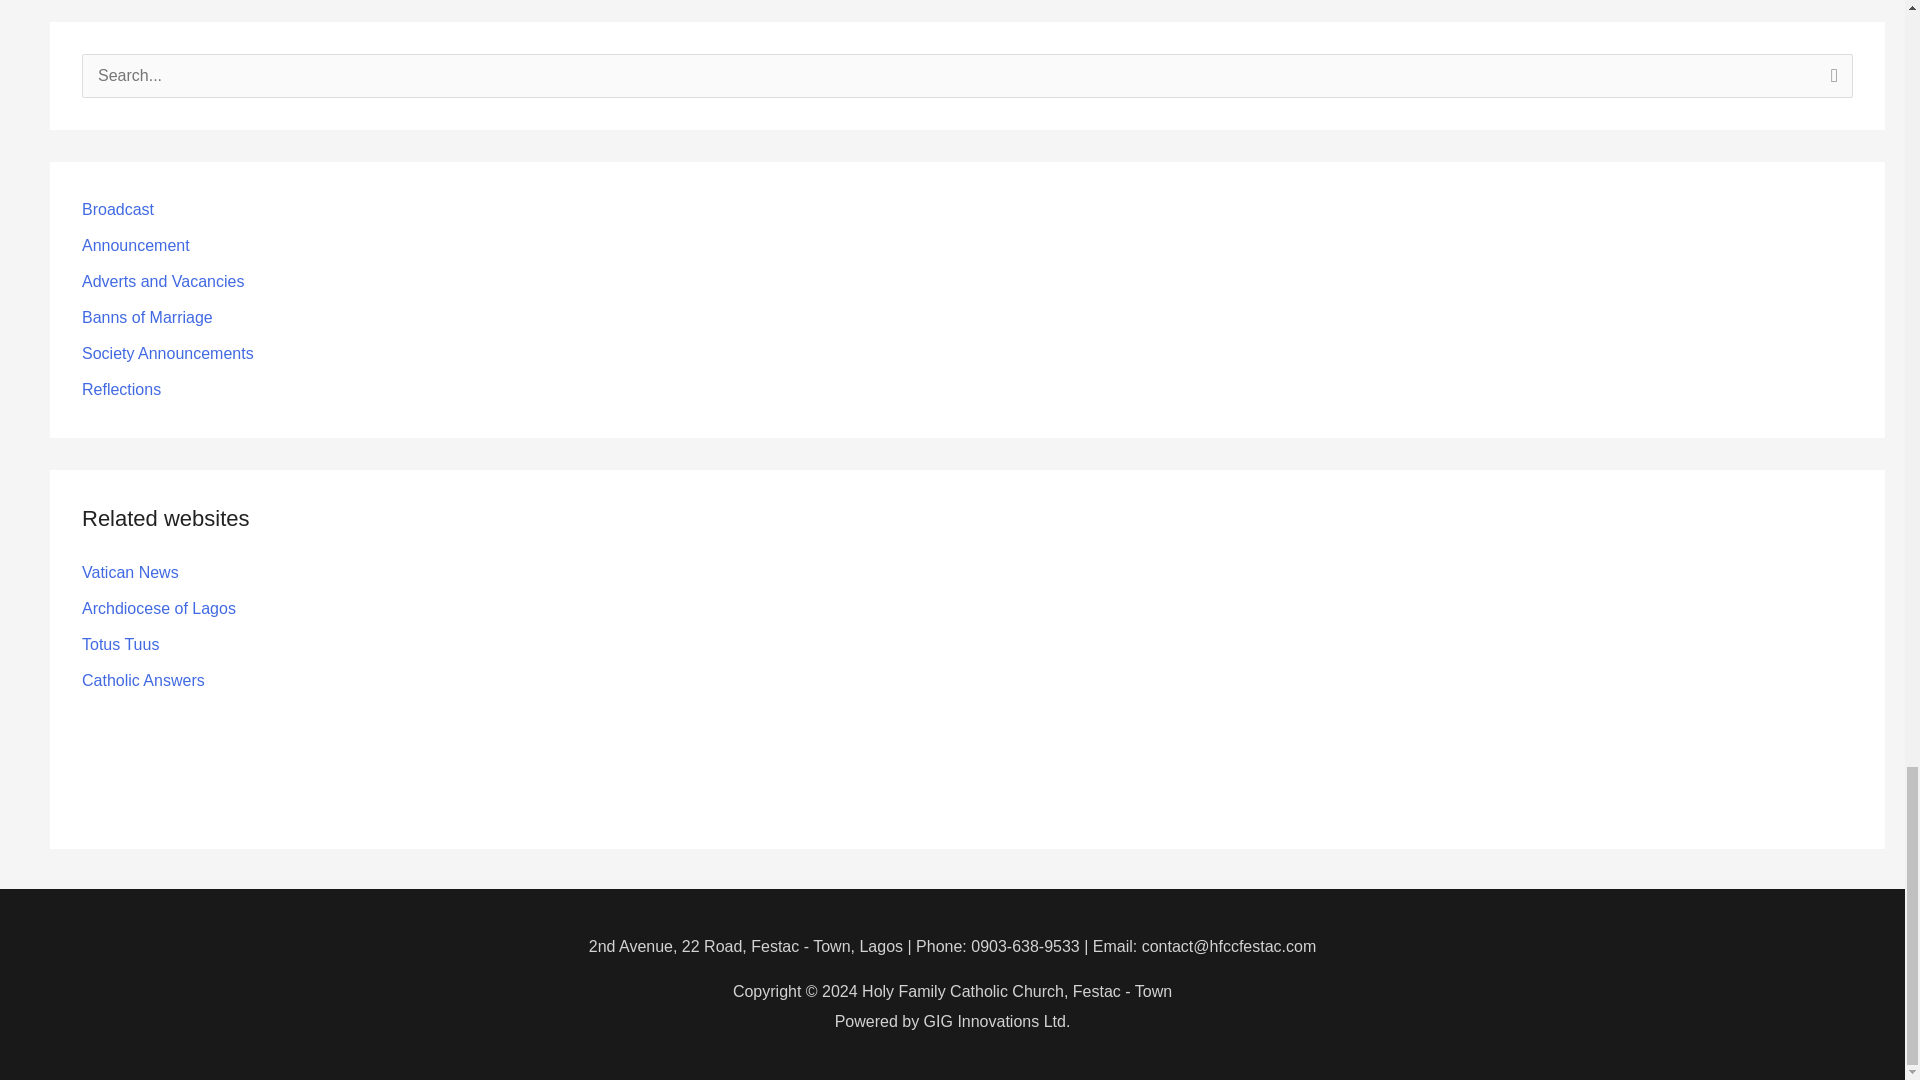 The height and width of the screenshot is (1080, 1920). Describe the element at coordinates (120, 644) in the screenshot. I see `Totus Tuus` at that location.